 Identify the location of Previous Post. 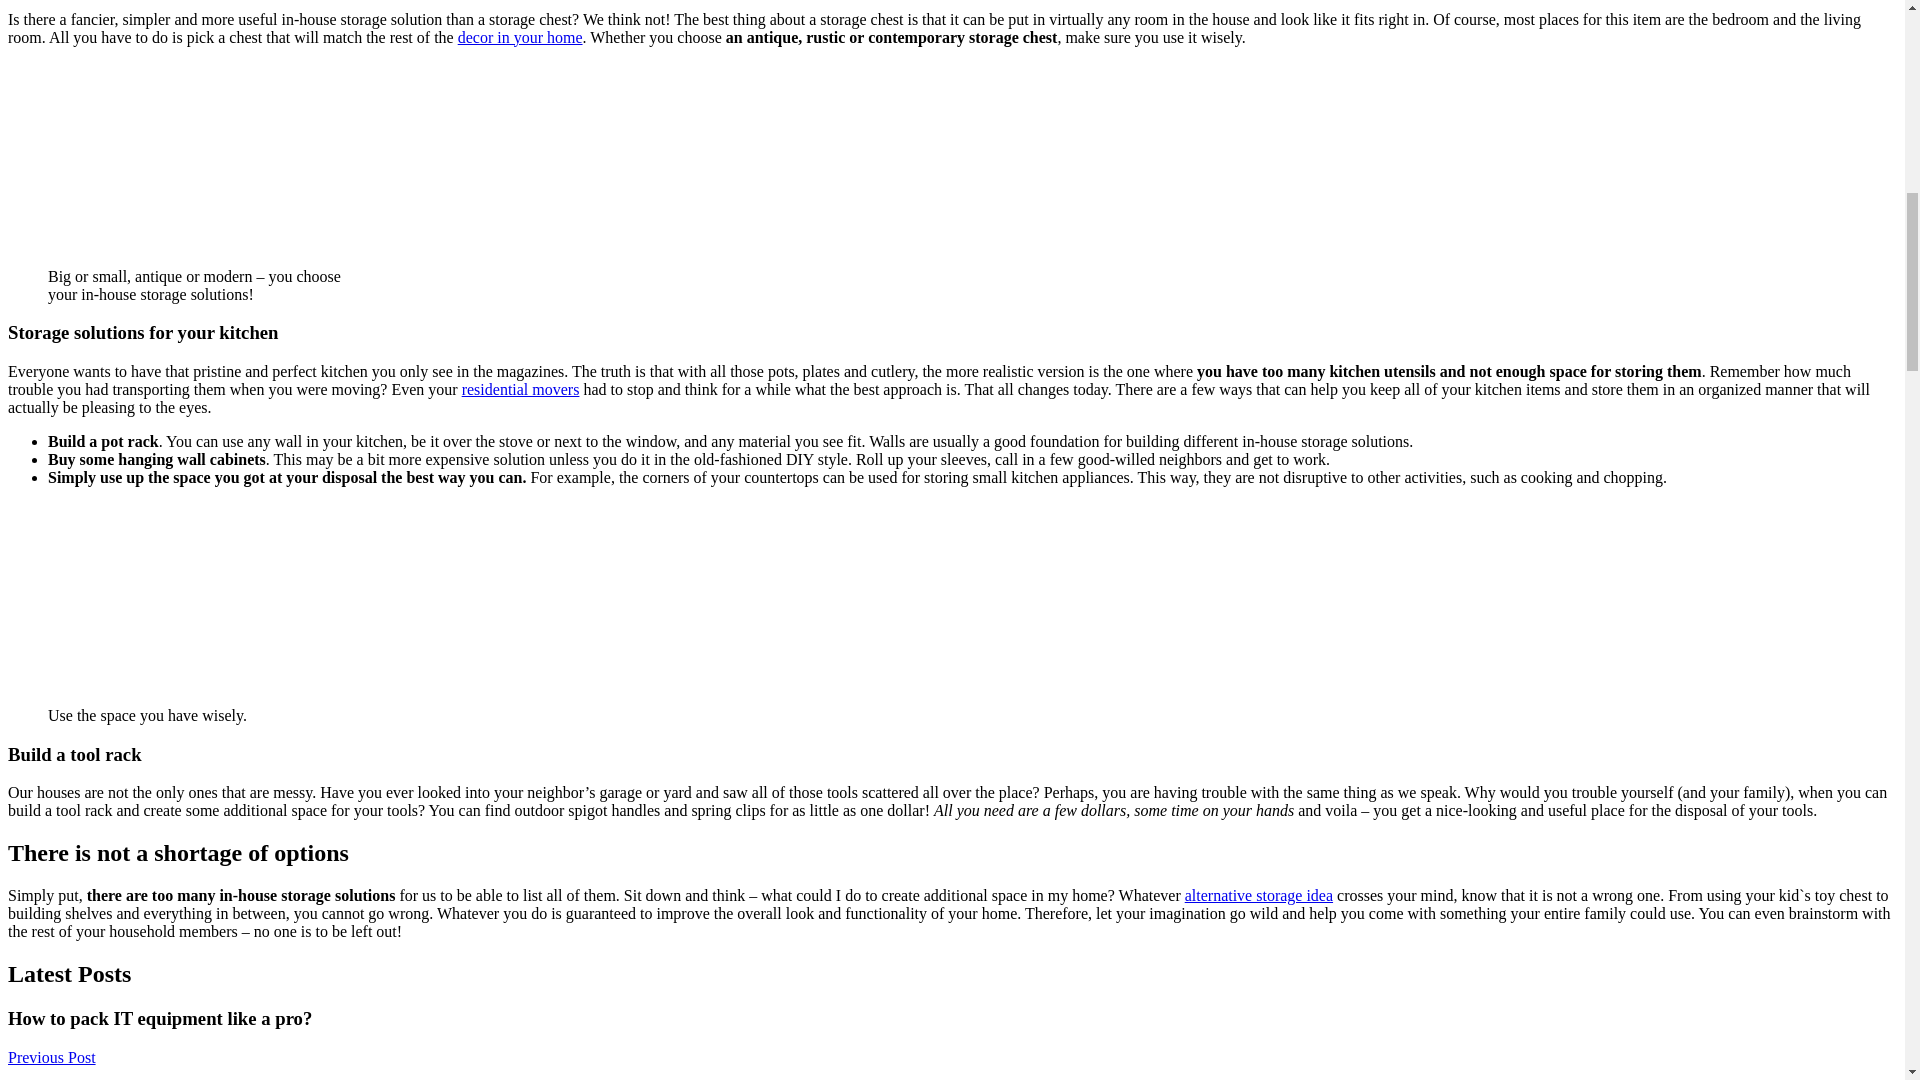
(52, 1056).